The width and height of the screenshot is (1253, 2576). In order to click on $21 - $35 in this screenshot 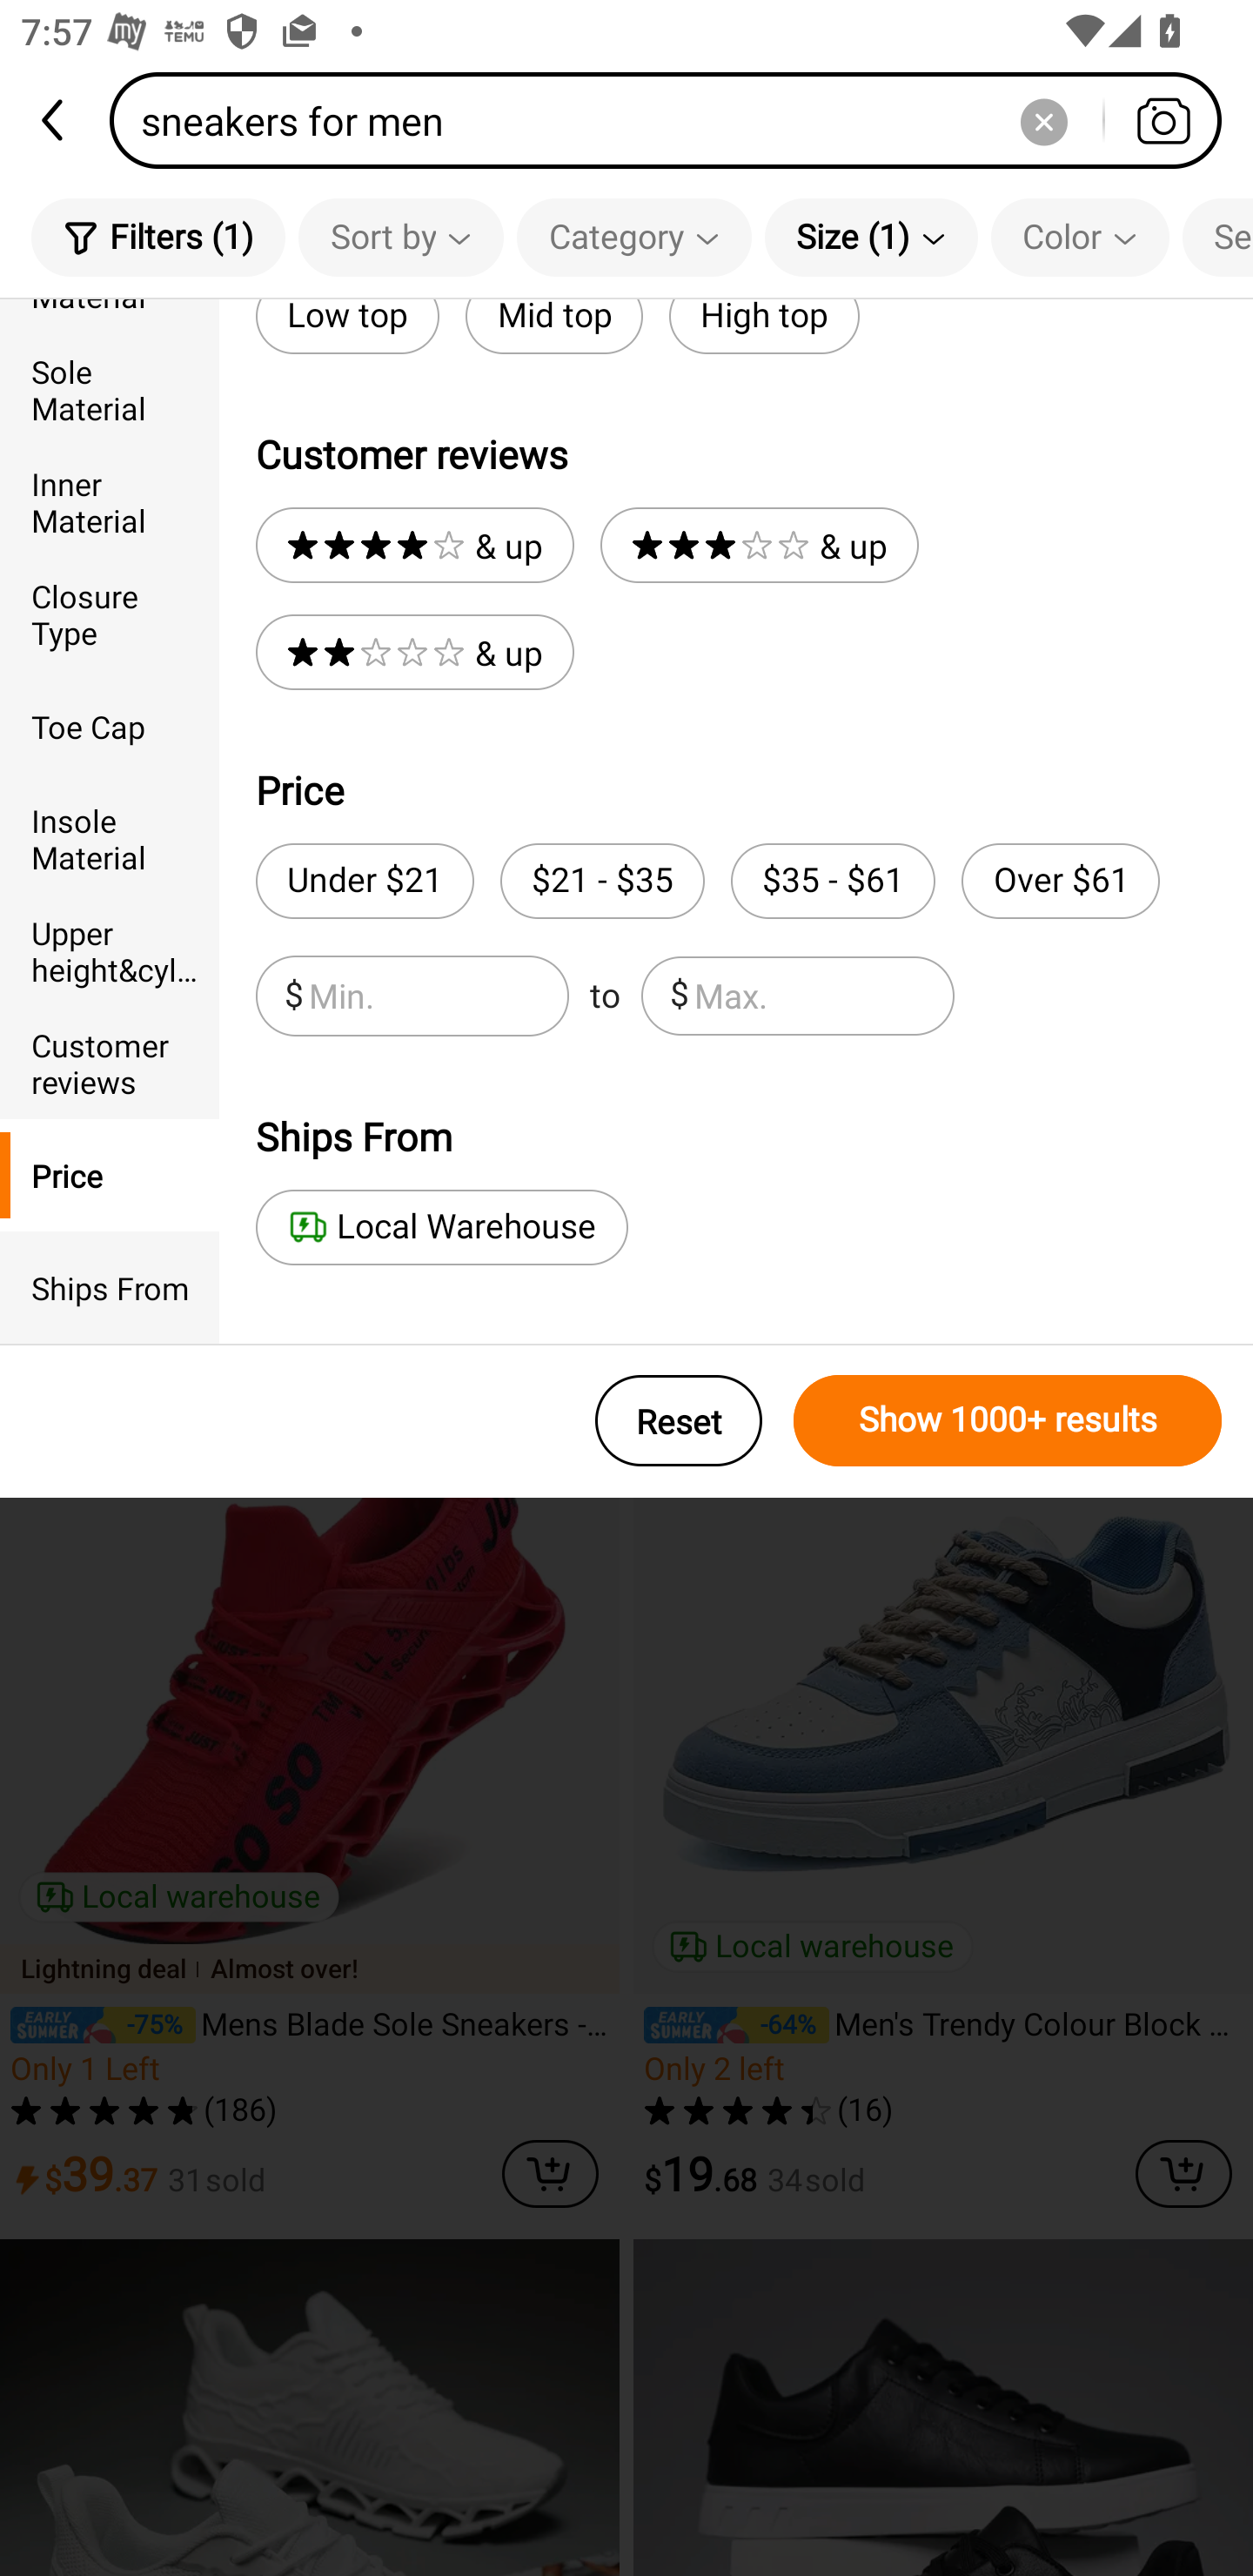, I will do `click(602, 881)`.